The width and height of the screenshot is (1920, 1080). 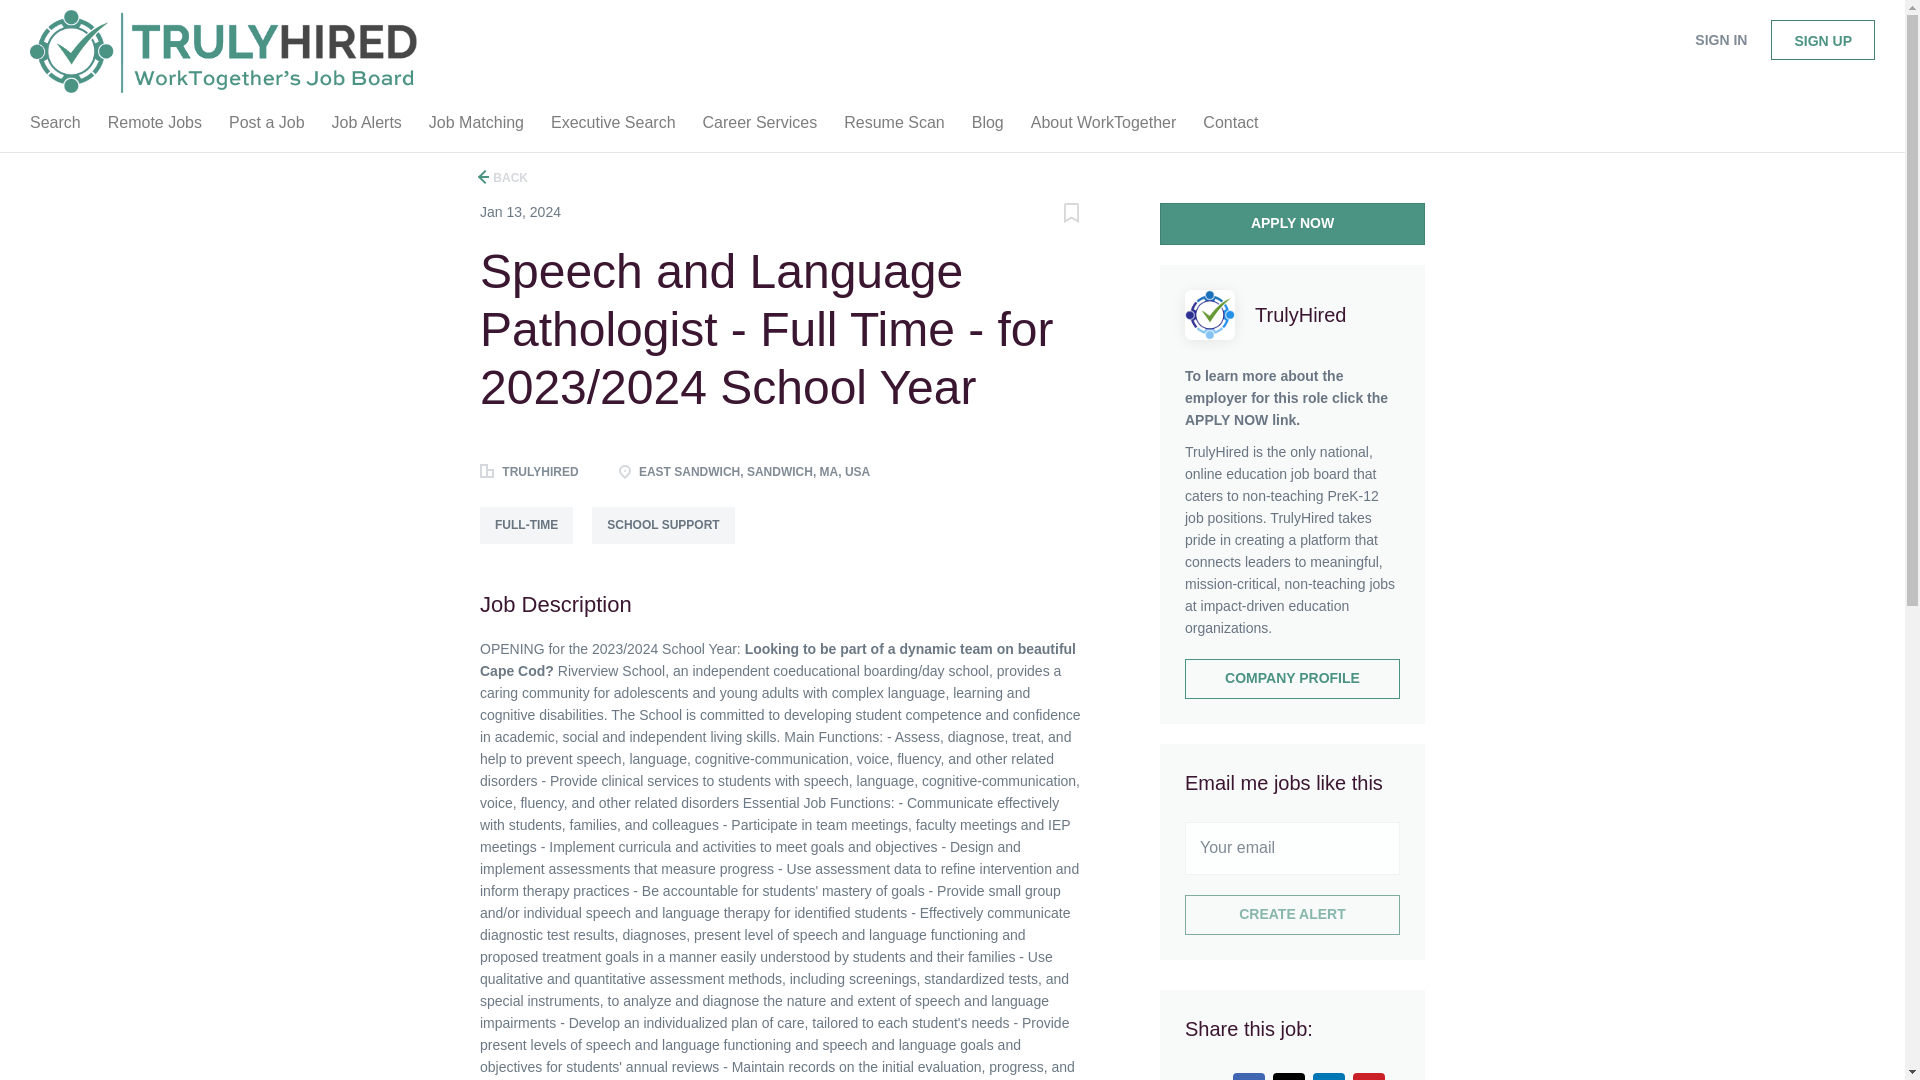 I want to click on Career Services, so click(x=760, y=127).